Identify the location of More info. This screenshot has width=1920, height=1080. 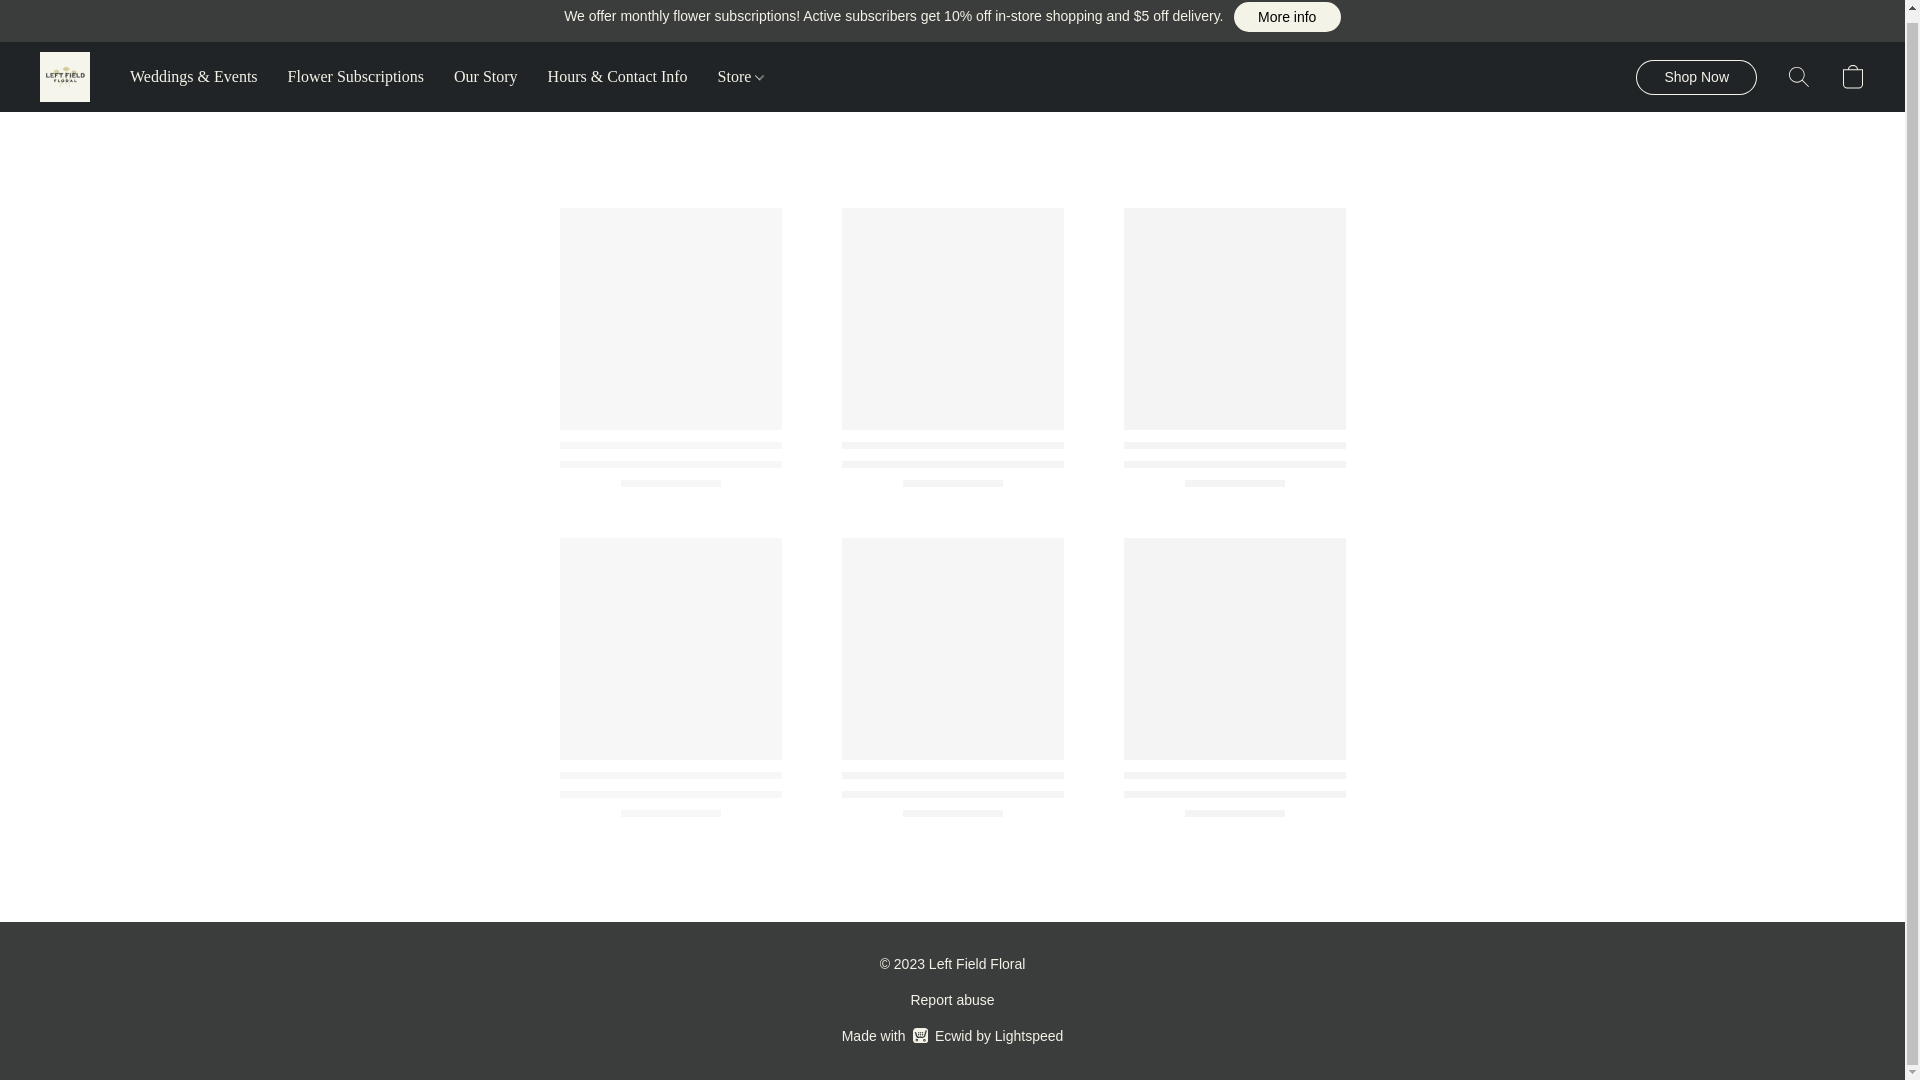
(1287, 17).